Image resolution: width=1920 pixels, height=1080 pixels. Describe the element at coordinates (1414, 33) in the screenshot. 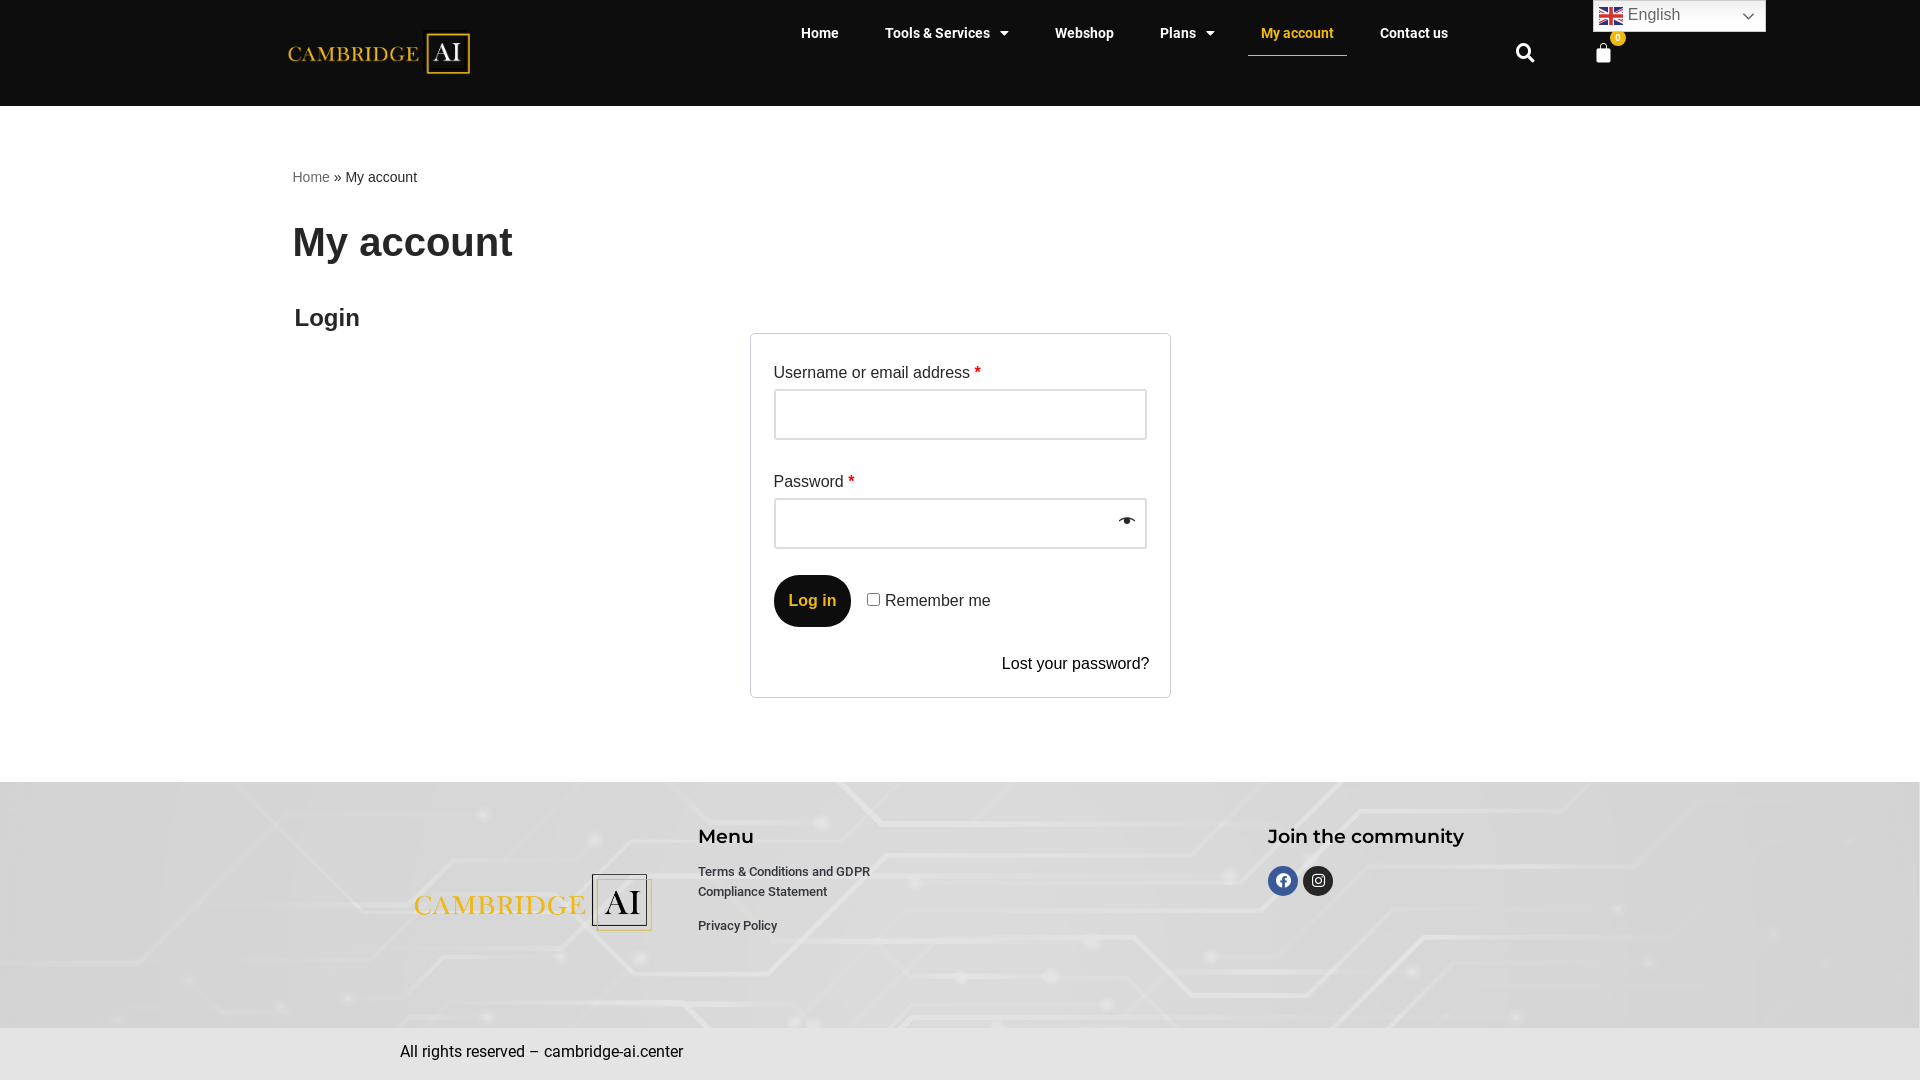

I see `Contact us` at that location.